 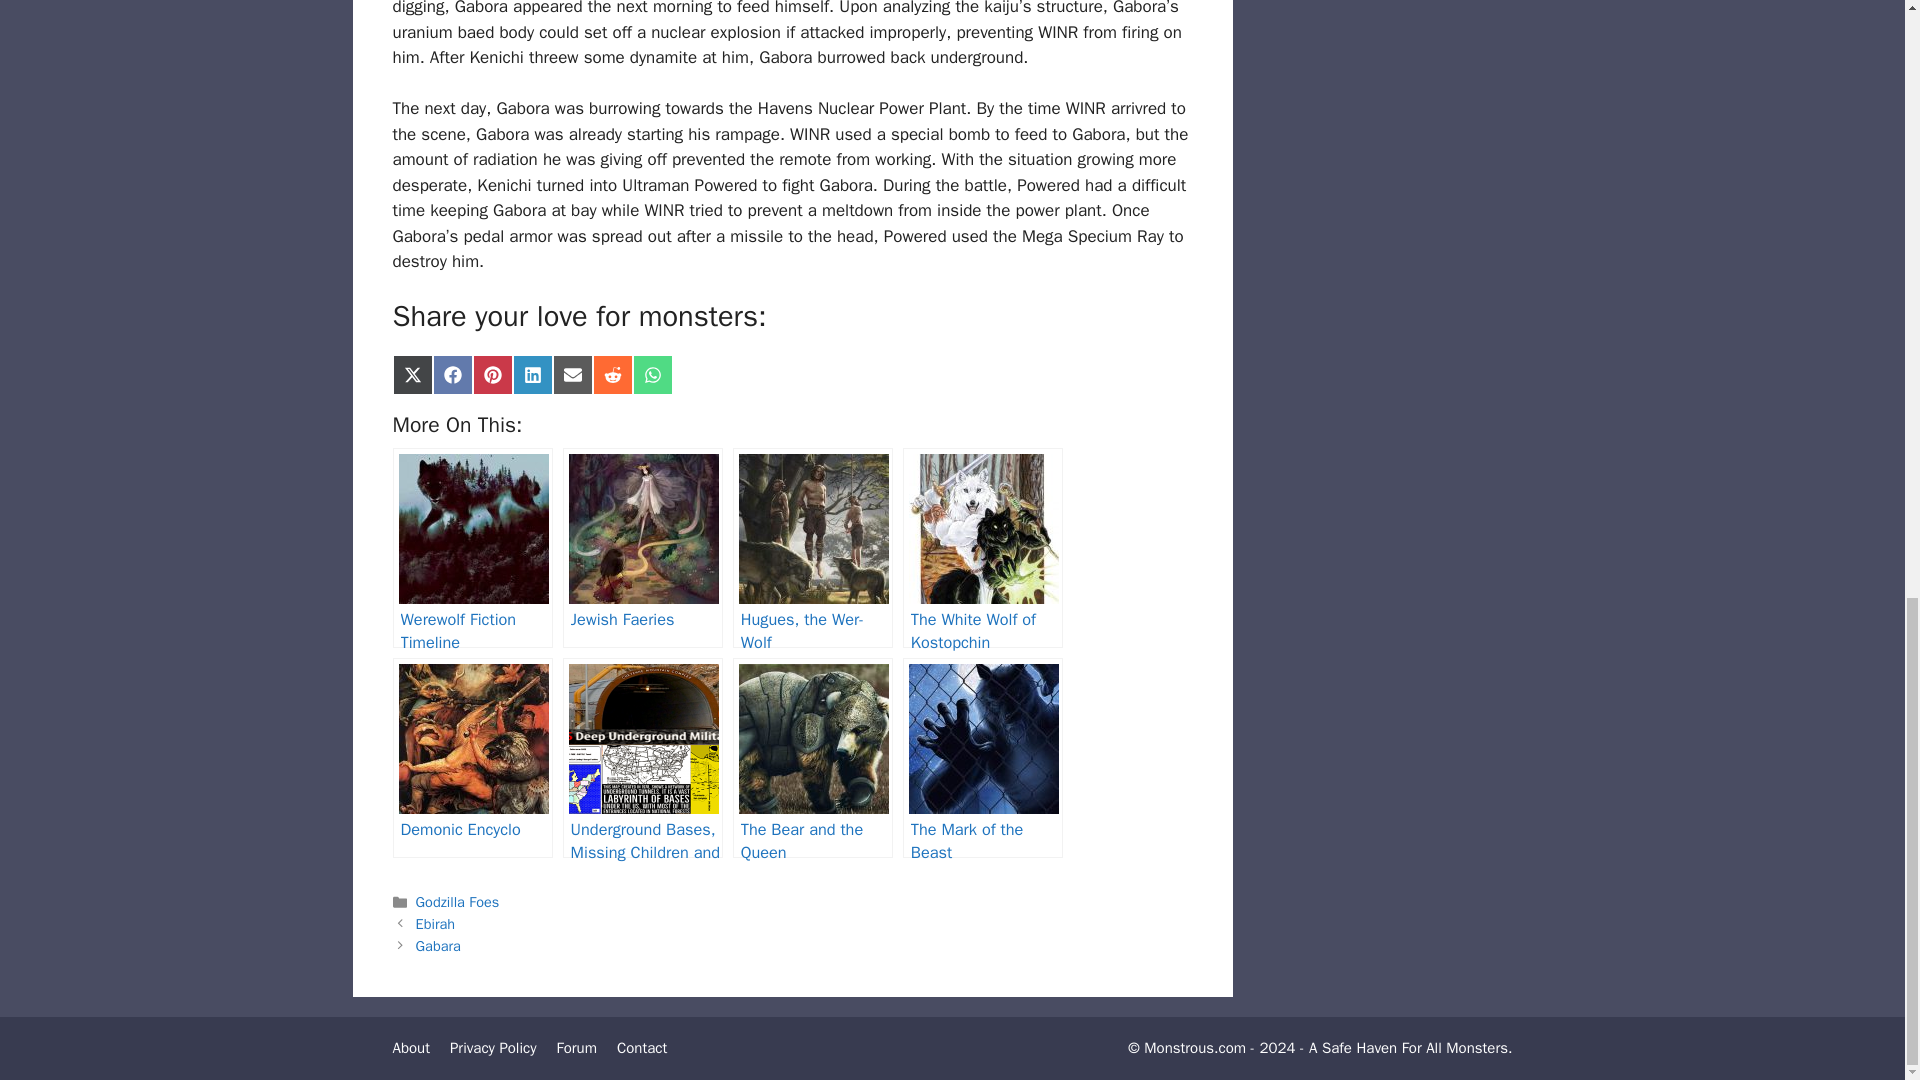 What do you see at coordinates (611, 375) in the screenshot?
I see `Share on Reddit` at bounding box center [611, 375].